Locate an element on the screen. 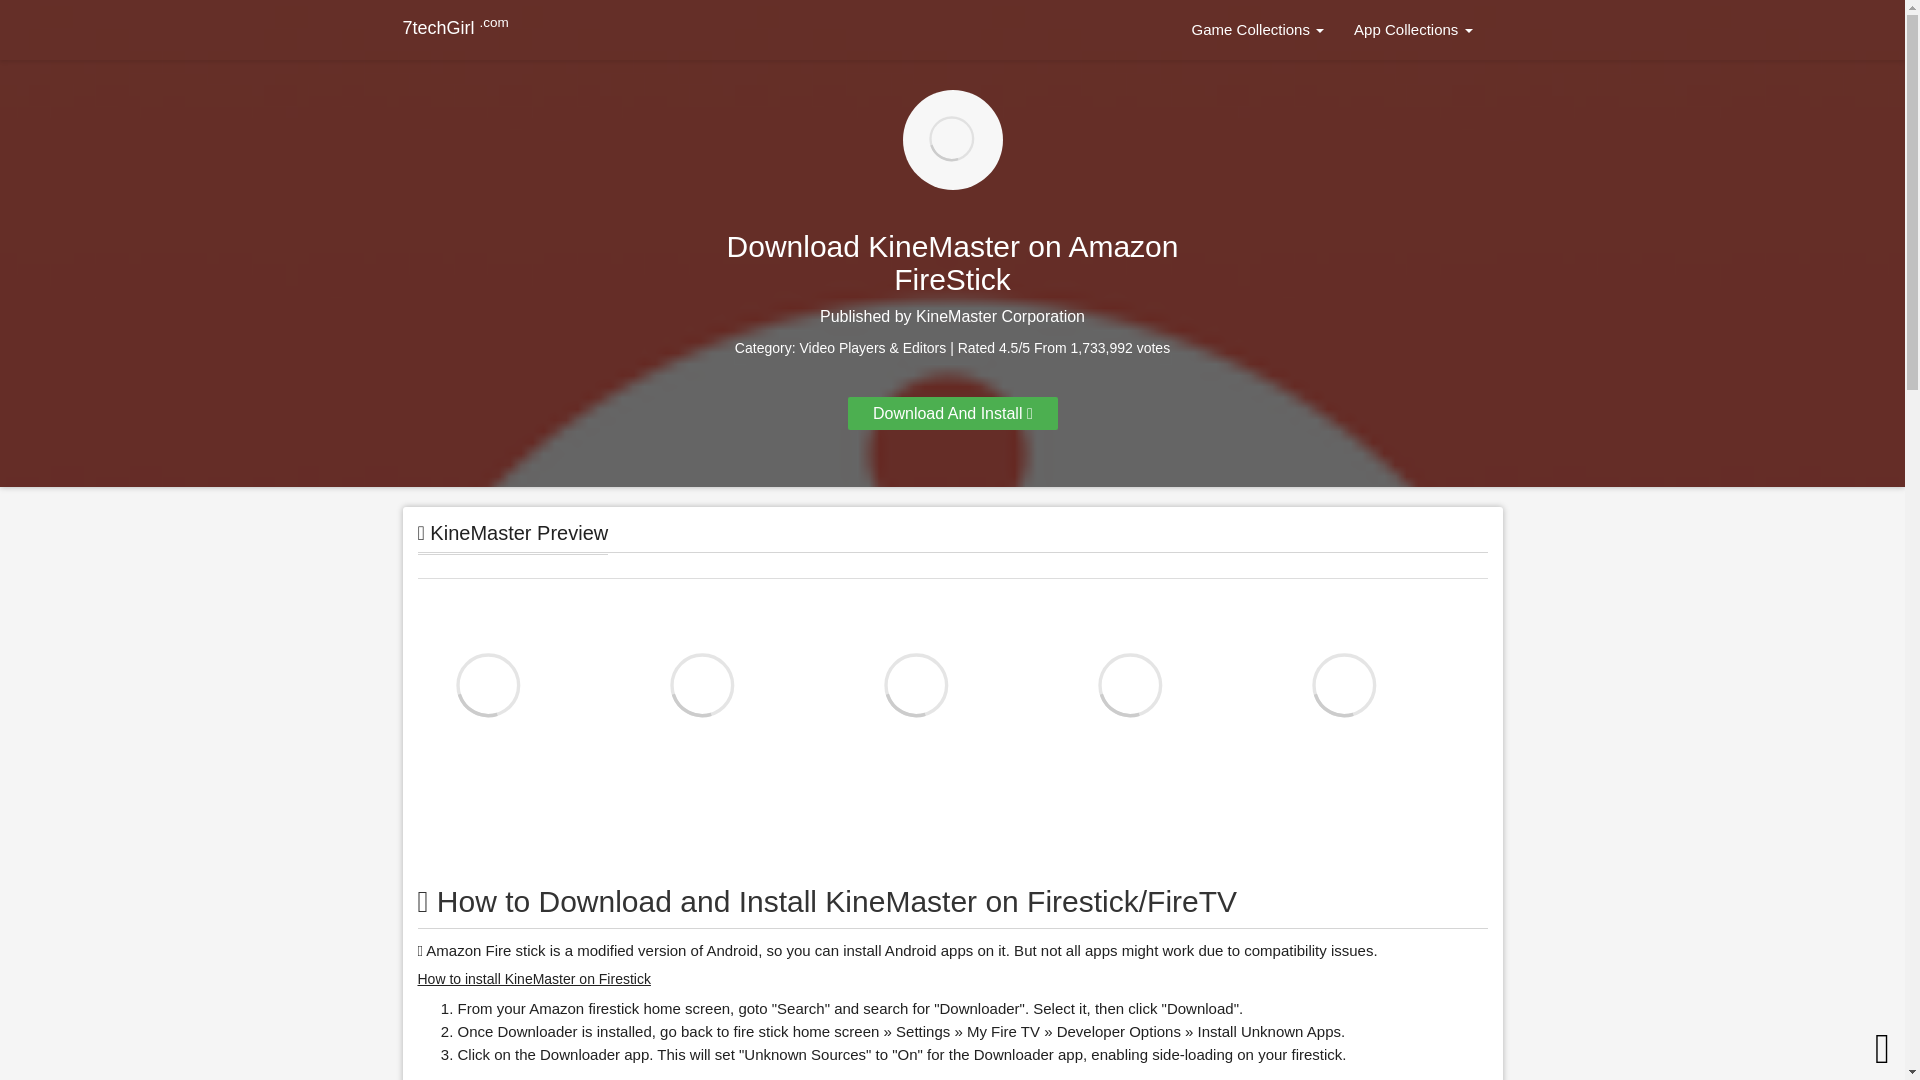 The height and width of the screenshot is (1080, 1920). App Collections is located at coordinates (1412, 30).